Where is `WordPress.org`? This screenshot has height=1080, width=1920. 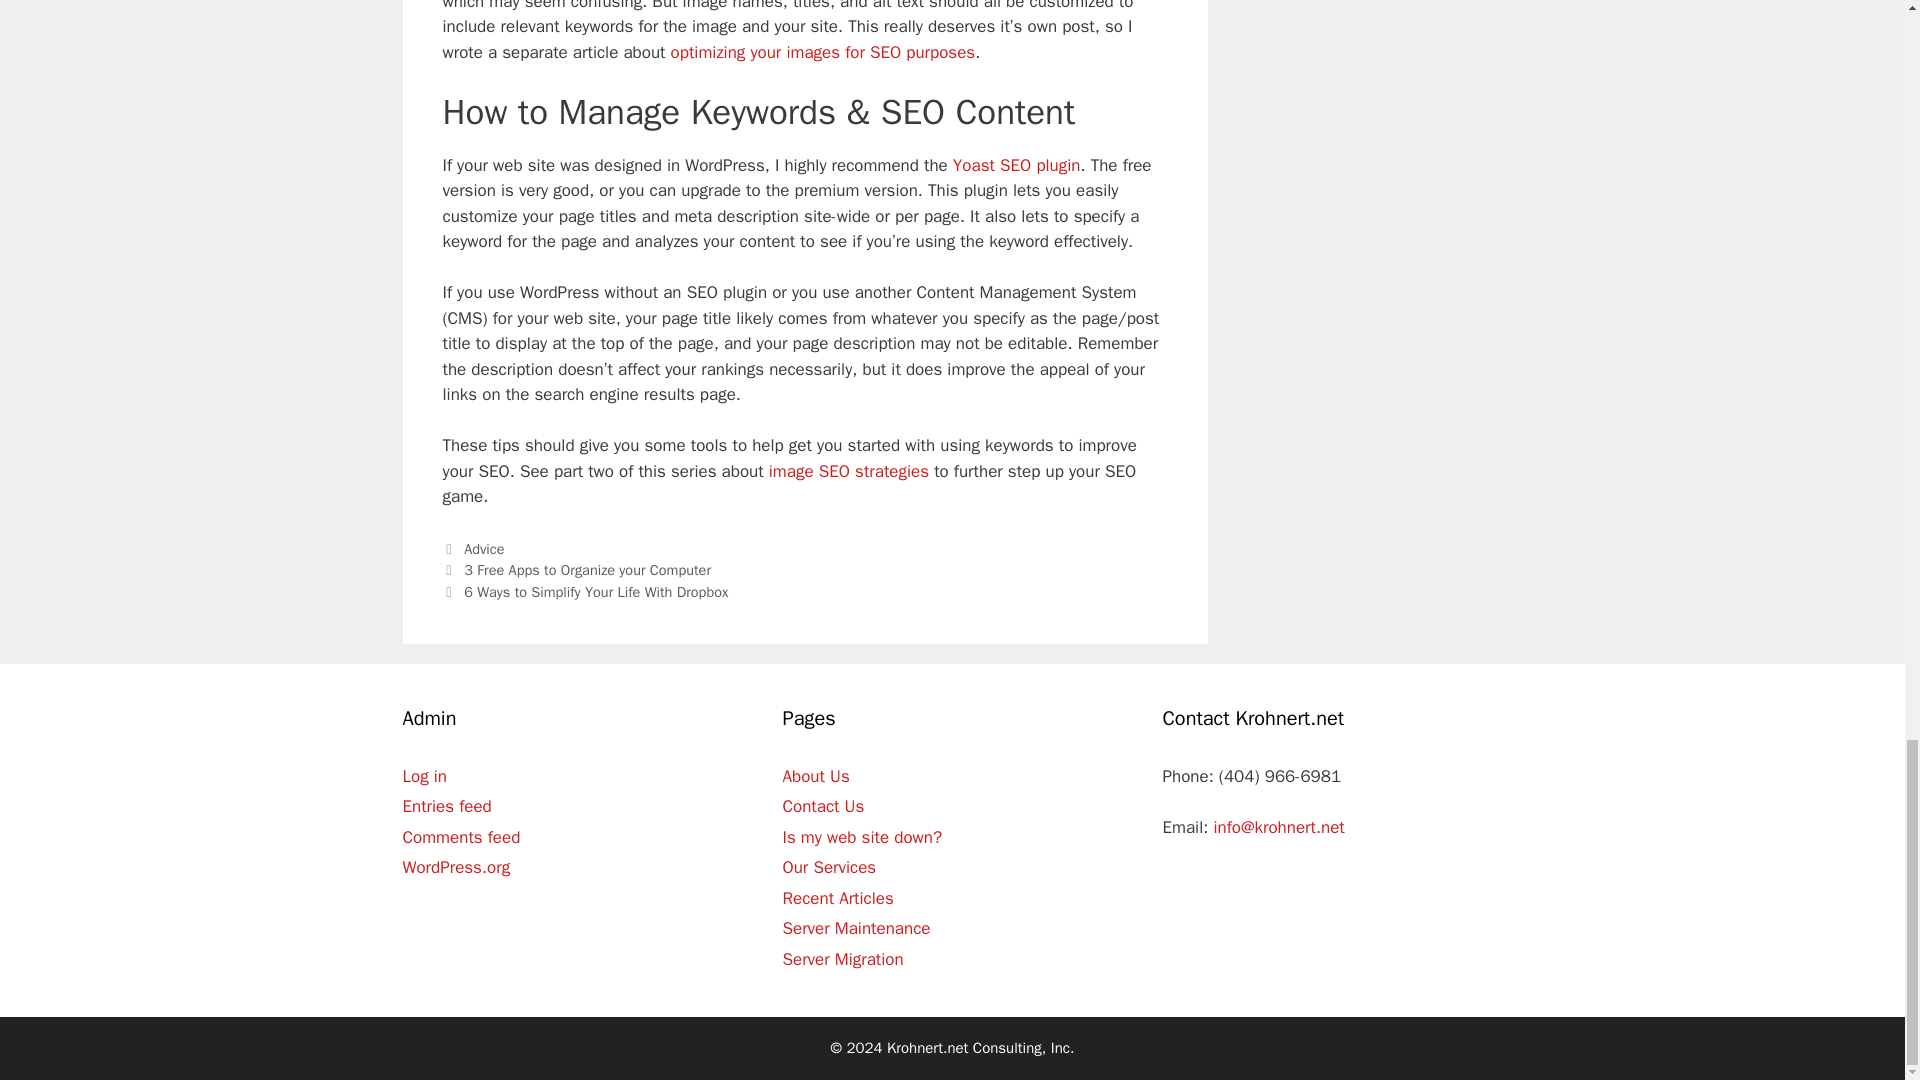
WordPress.org is located at coordinates (456, 868).